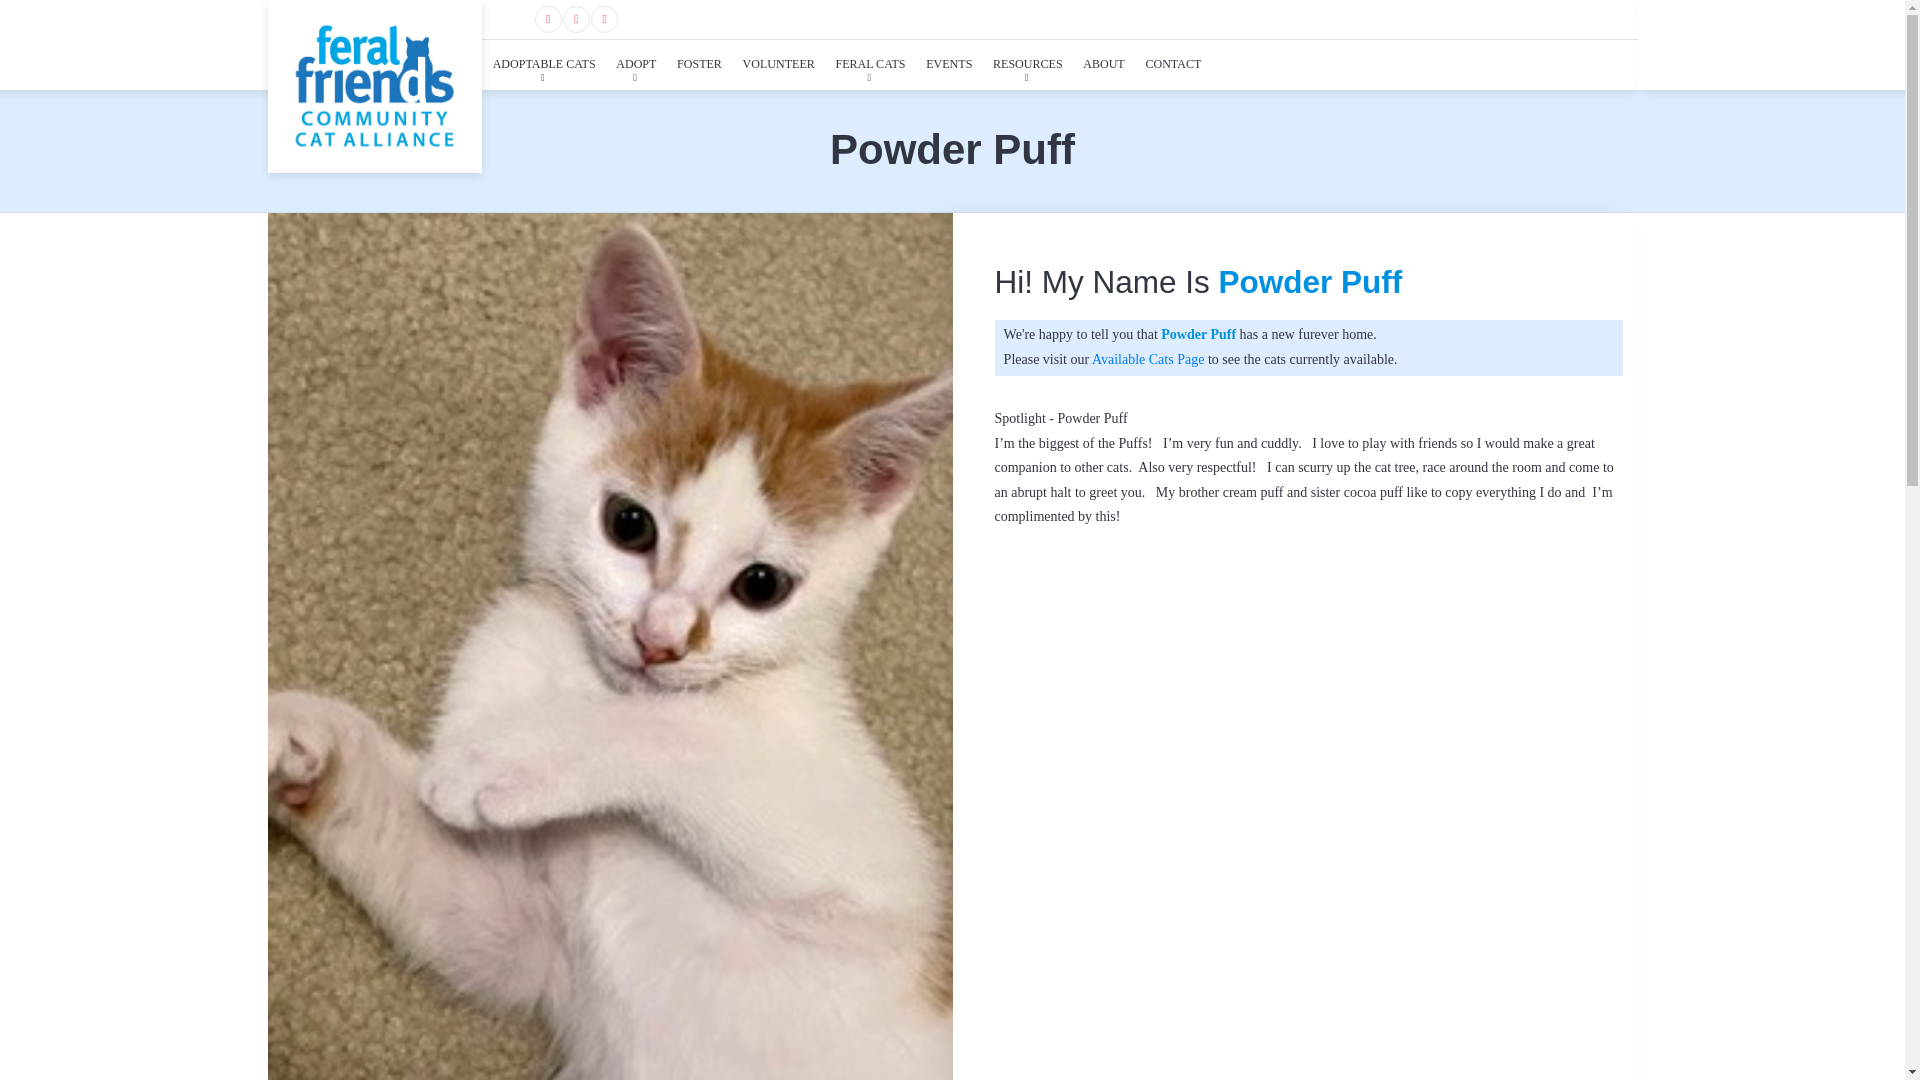 This screenshot has width=1920, height=1080. What do you see at coordinates (698, 64) in the screenshot?
I see `FOSTER` at bounding box center [698, 64].